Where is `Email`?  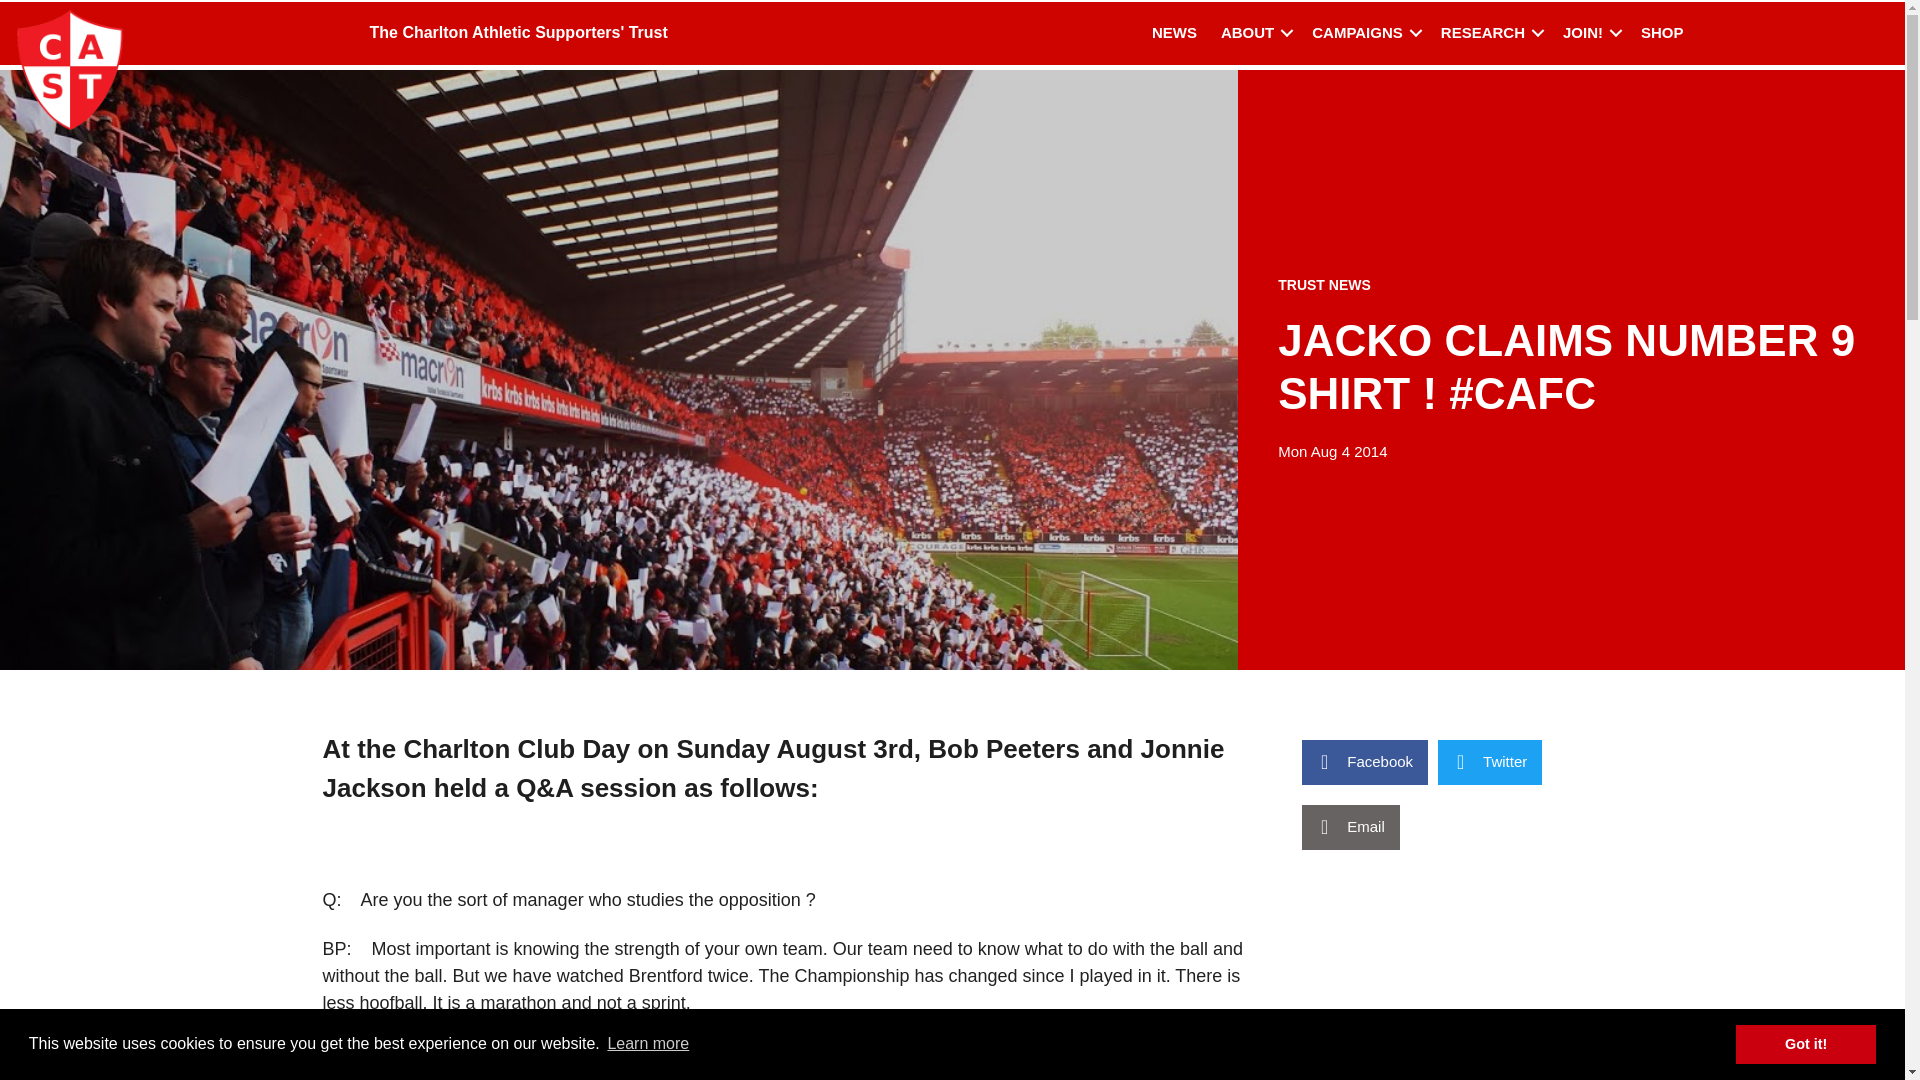
Email is located at coordinates (1350, 826).